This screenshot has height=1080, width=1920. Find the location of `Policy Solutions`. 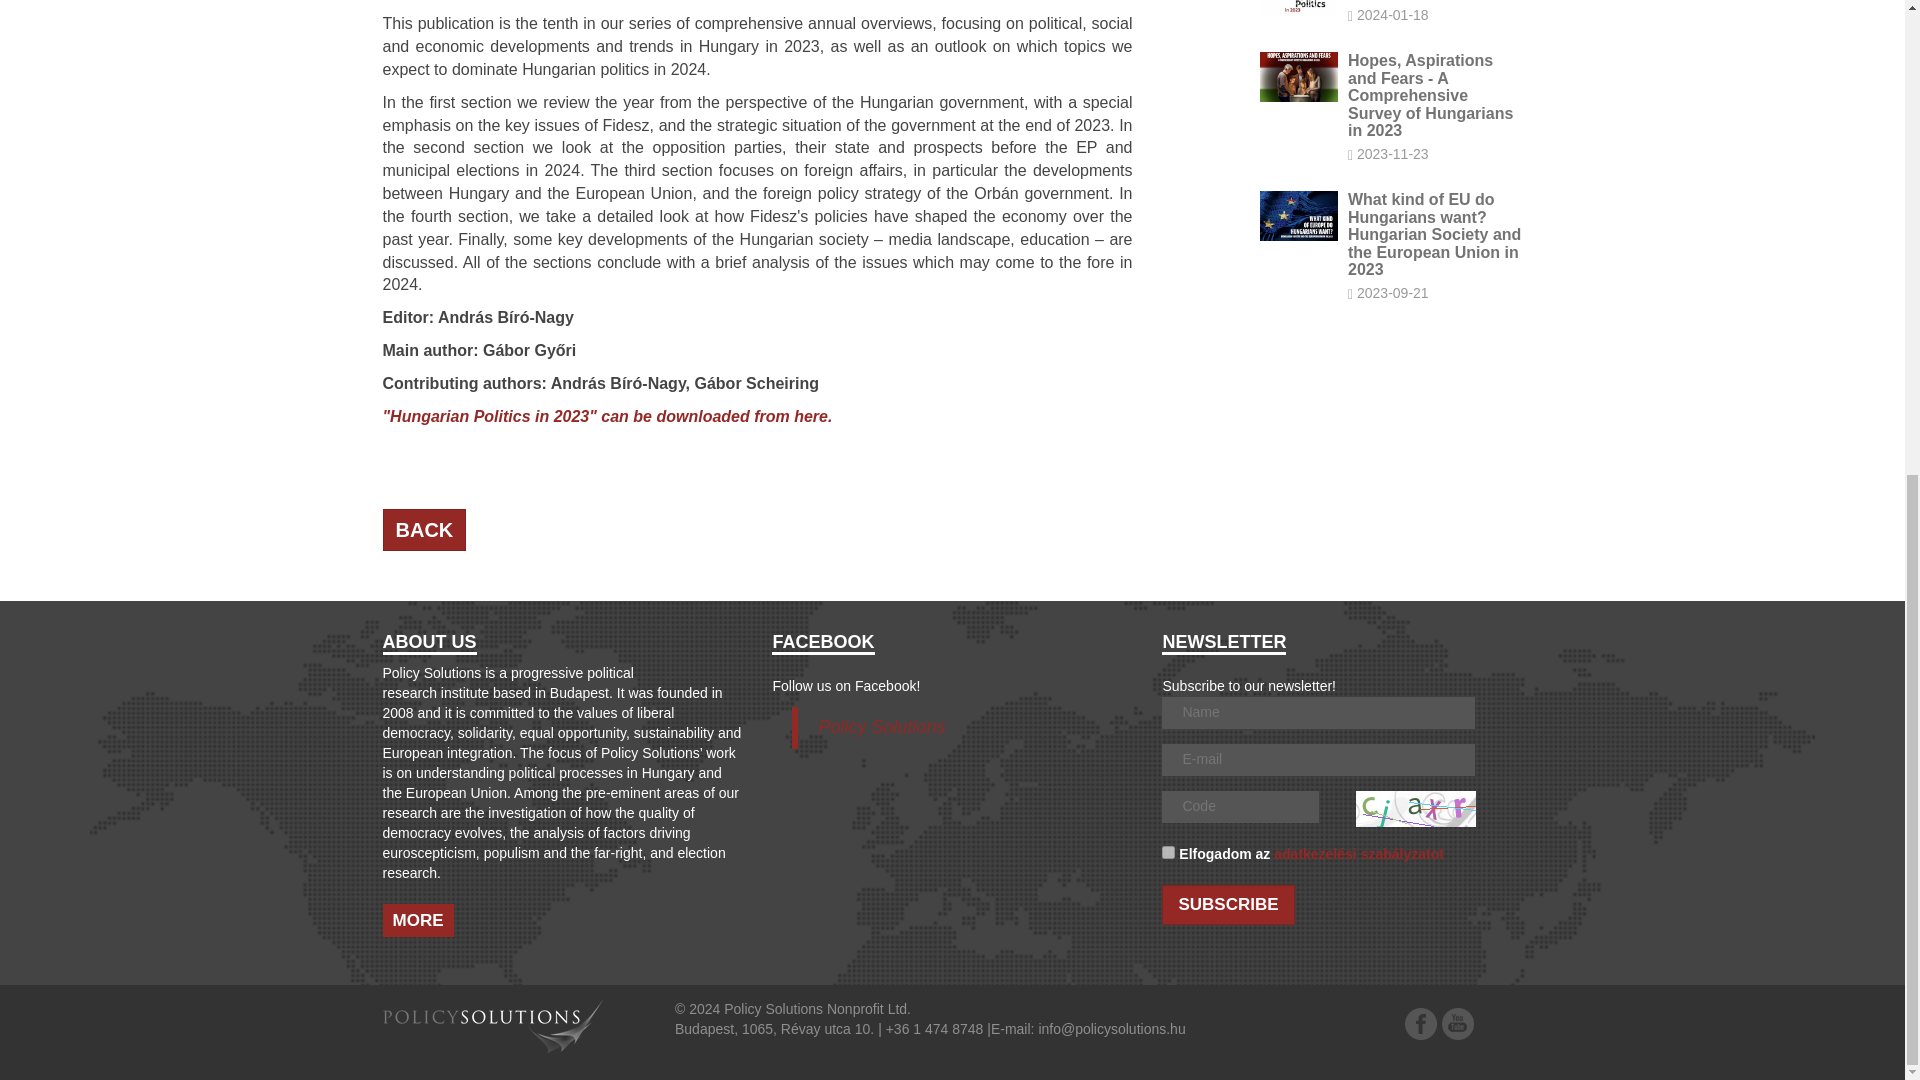

Policy Solutions is located at coordinates (880, 726).